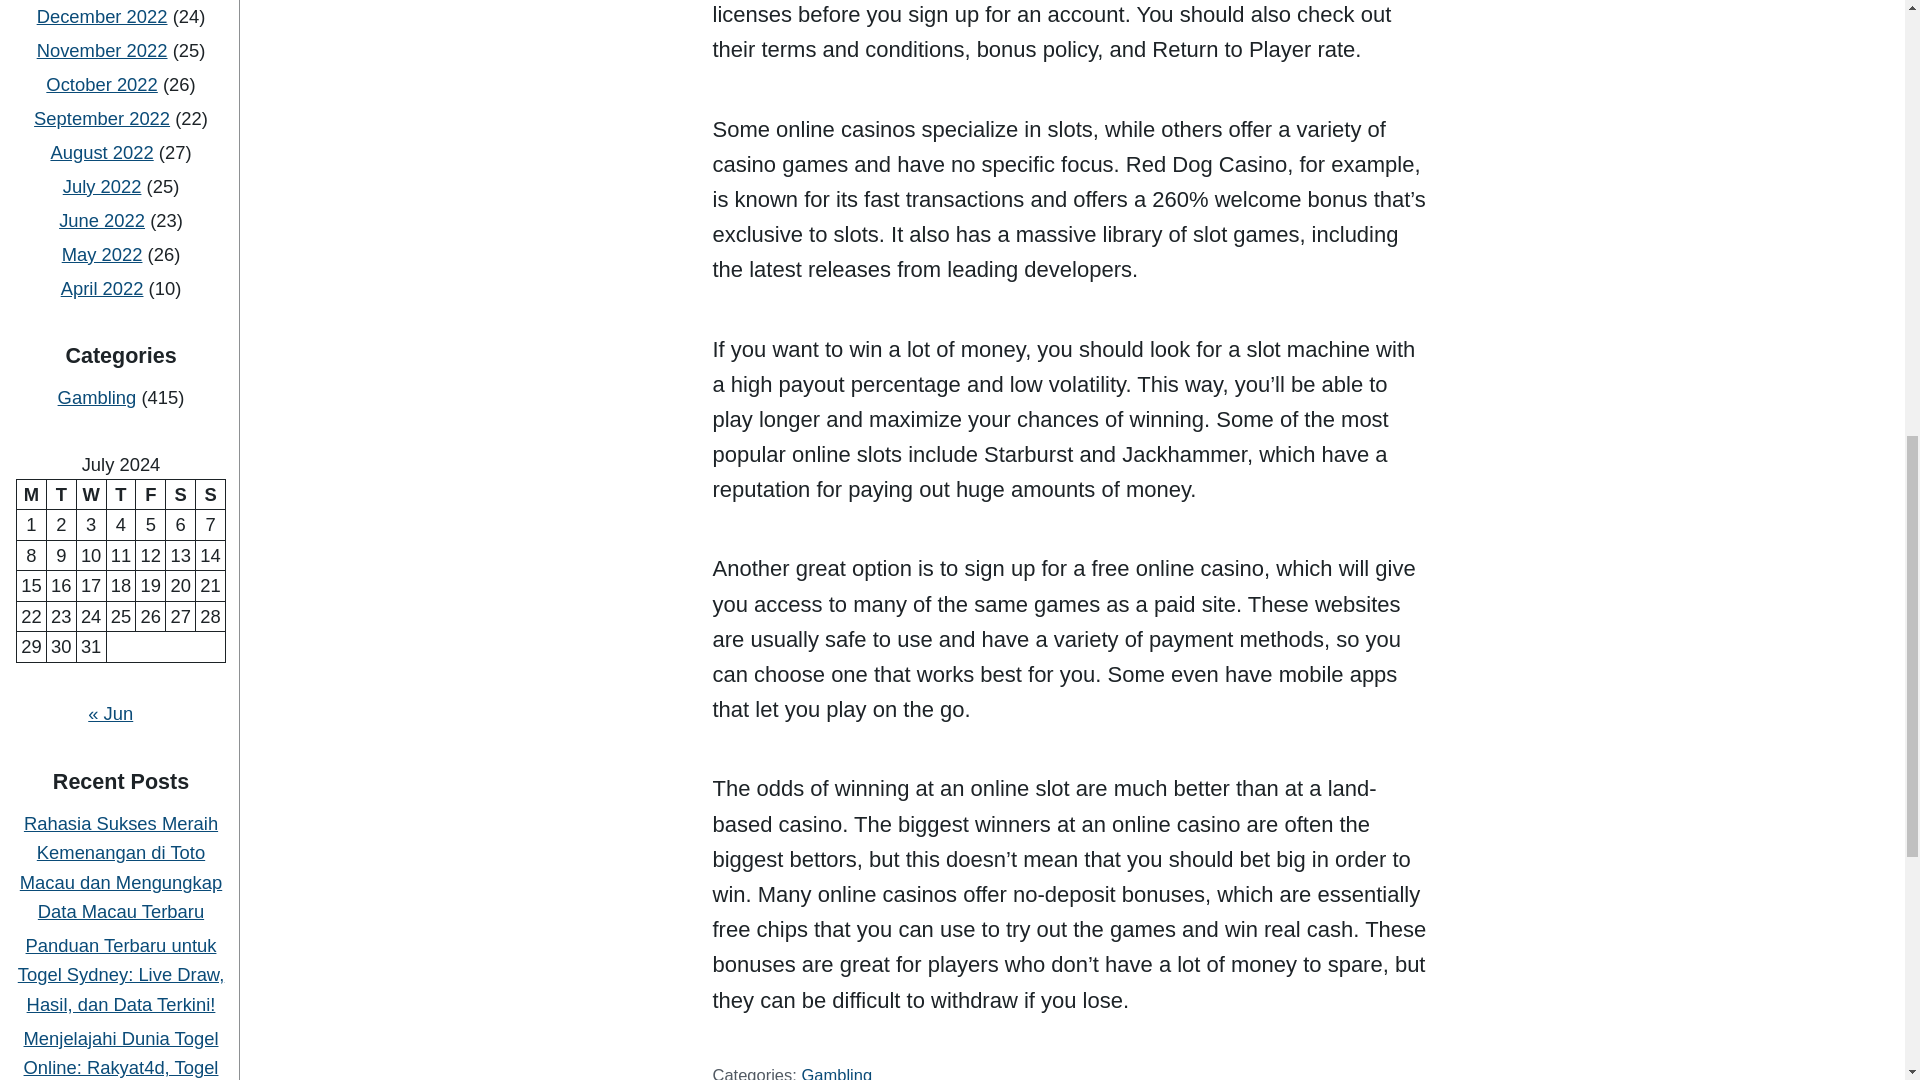 The image size is (1920, 1080). I want to click on Saturday, so click(180, 162).